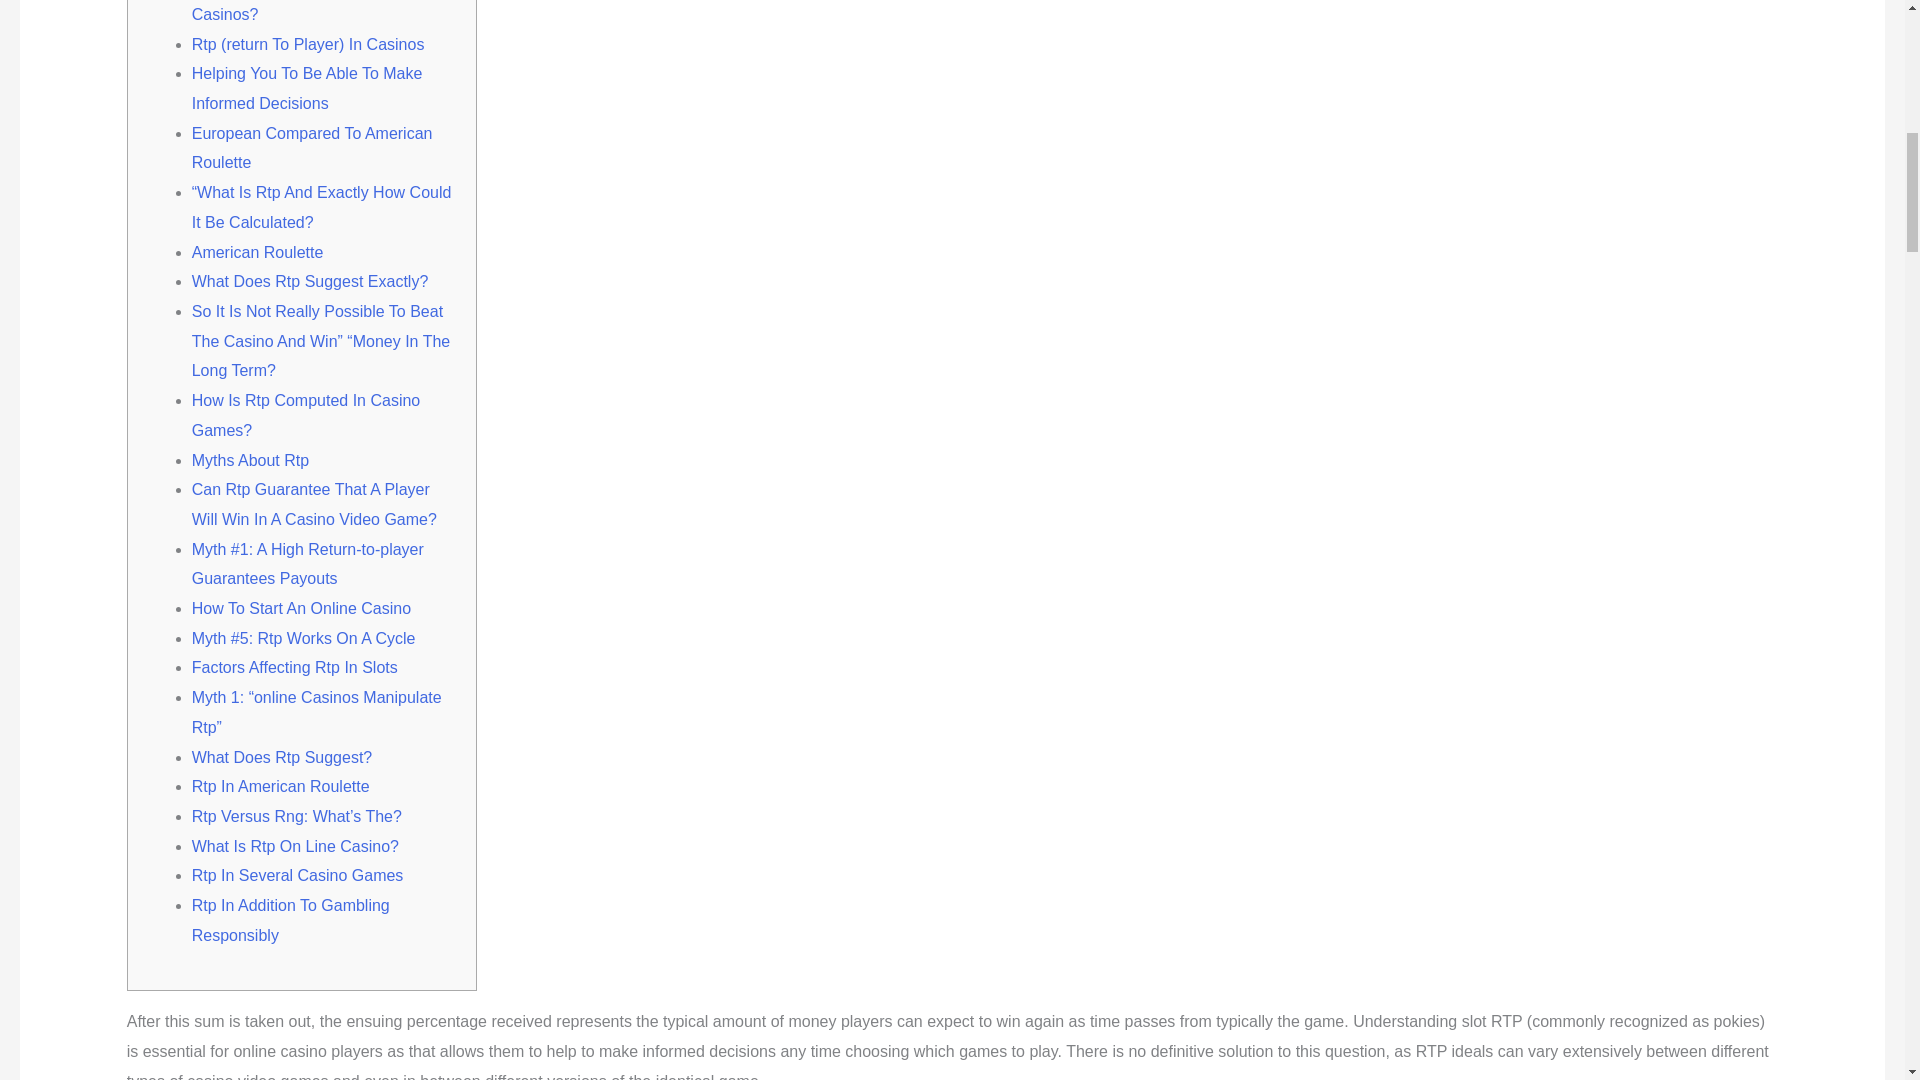 The image size is (1920, 1080). I want to click on How Is Rtp Computed In Casino Games?, so click(306, 415).